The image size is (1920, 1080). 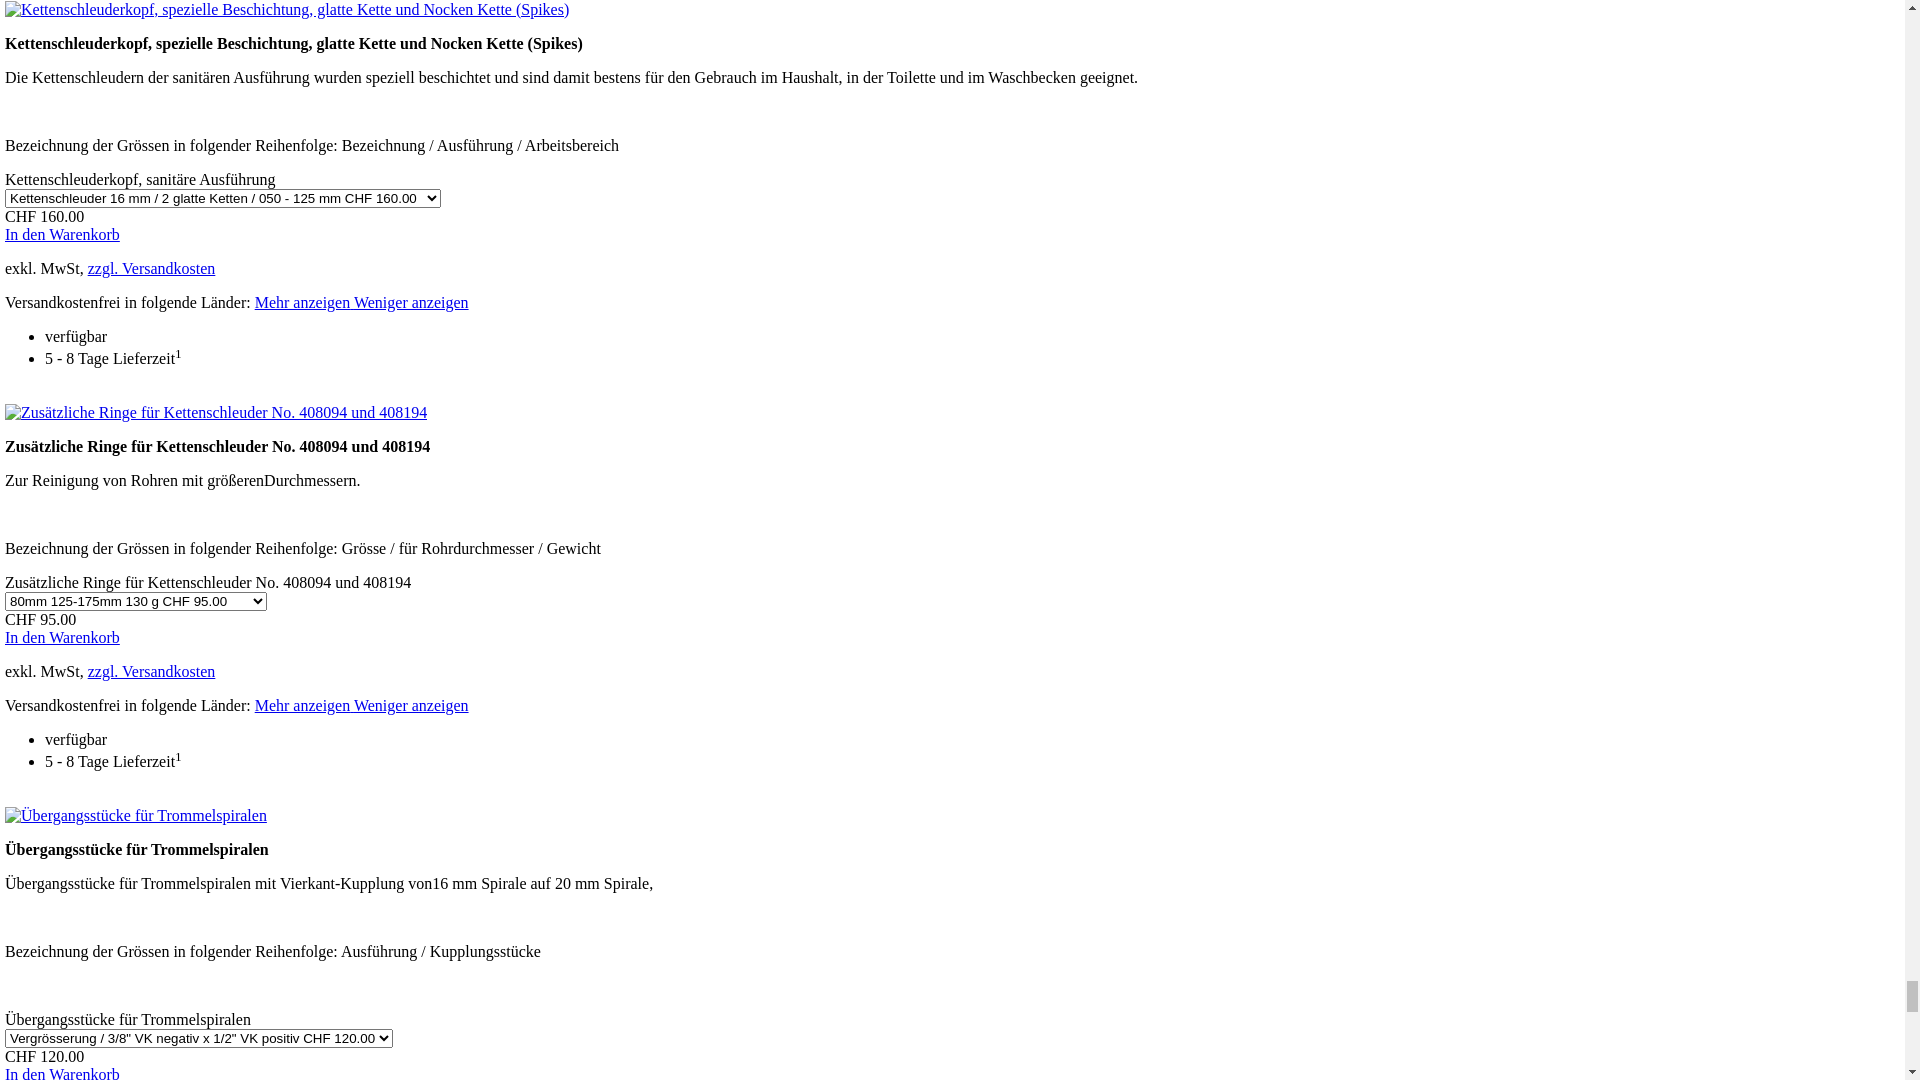 I want to click on DIENSTLEISTUNGEN, so click(x=118, y=42).